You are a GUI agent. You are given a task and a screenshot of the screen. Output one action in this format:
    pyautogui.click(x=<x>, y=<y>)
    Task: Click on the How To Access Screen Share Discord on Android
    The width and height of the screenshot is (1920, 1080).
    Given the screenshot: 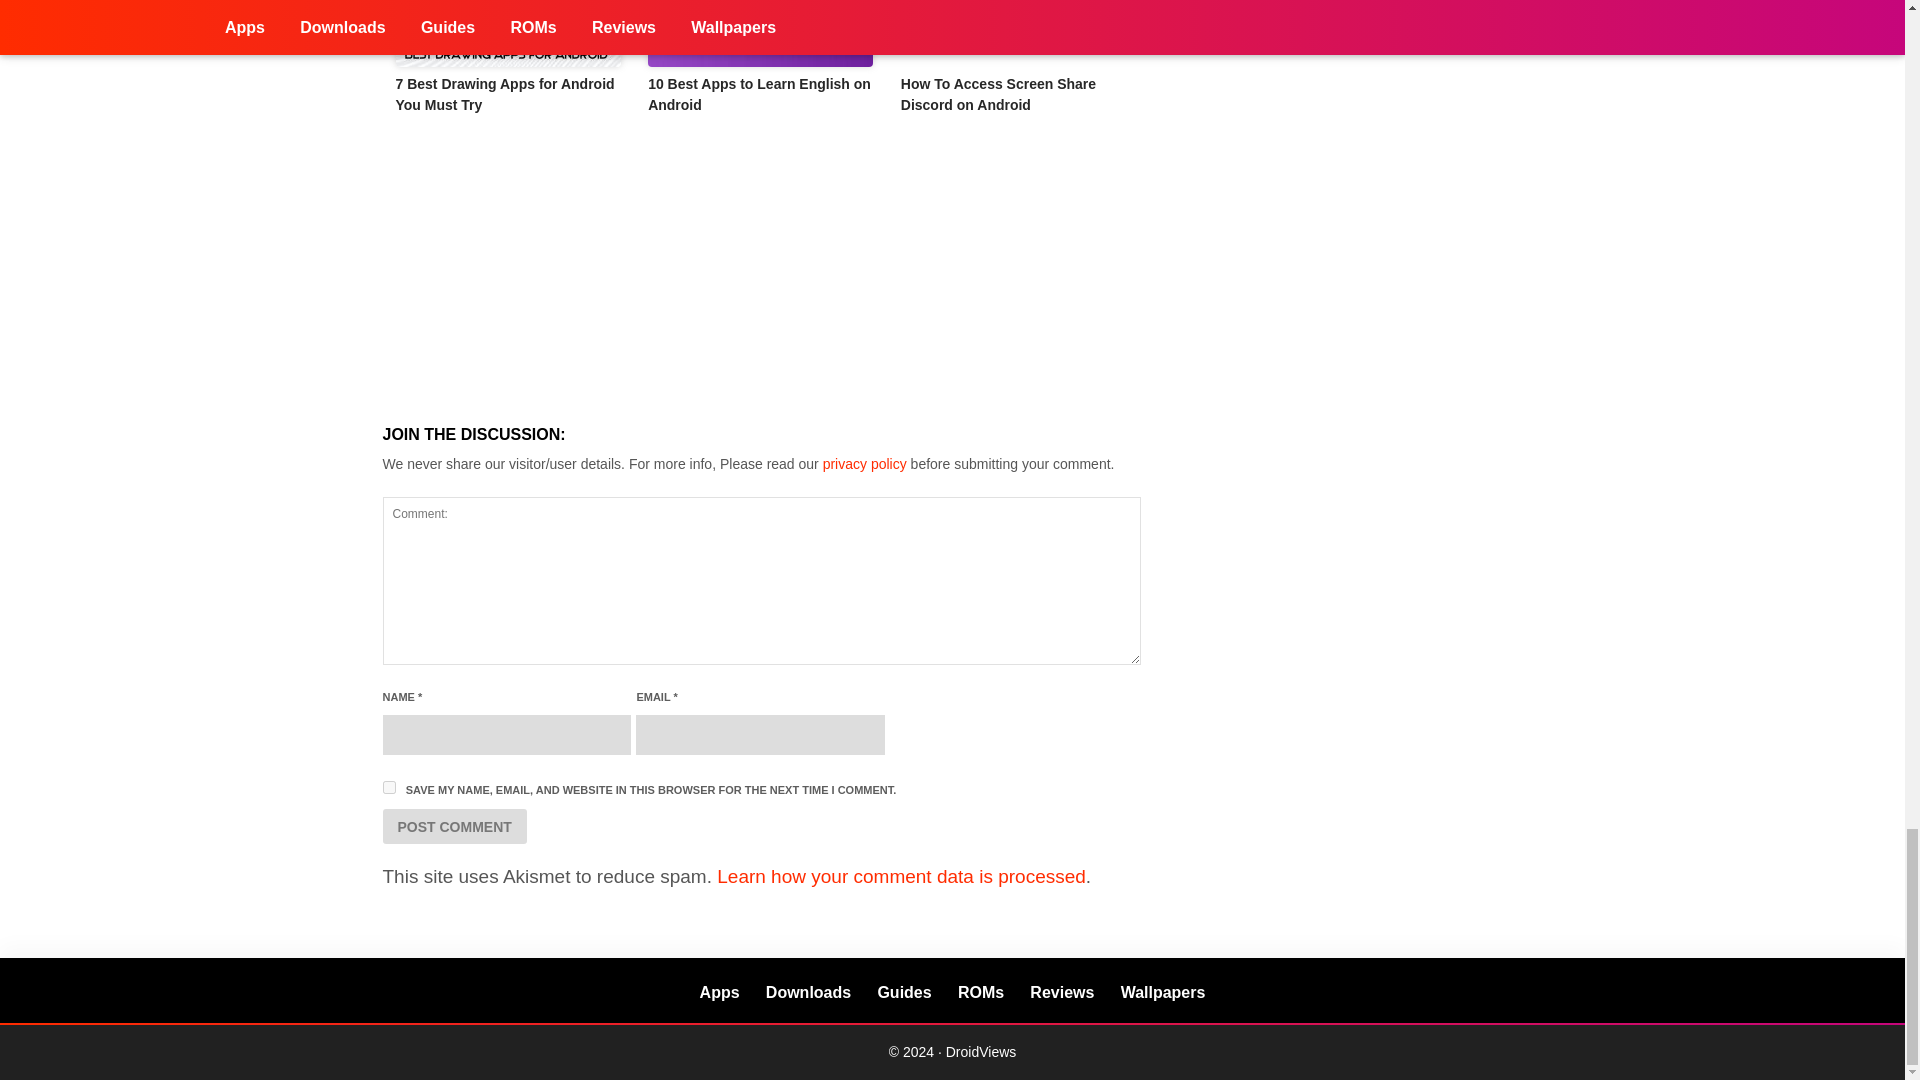 What is the action you would take?
    pyautogui.click(x=1014, y=33)
    